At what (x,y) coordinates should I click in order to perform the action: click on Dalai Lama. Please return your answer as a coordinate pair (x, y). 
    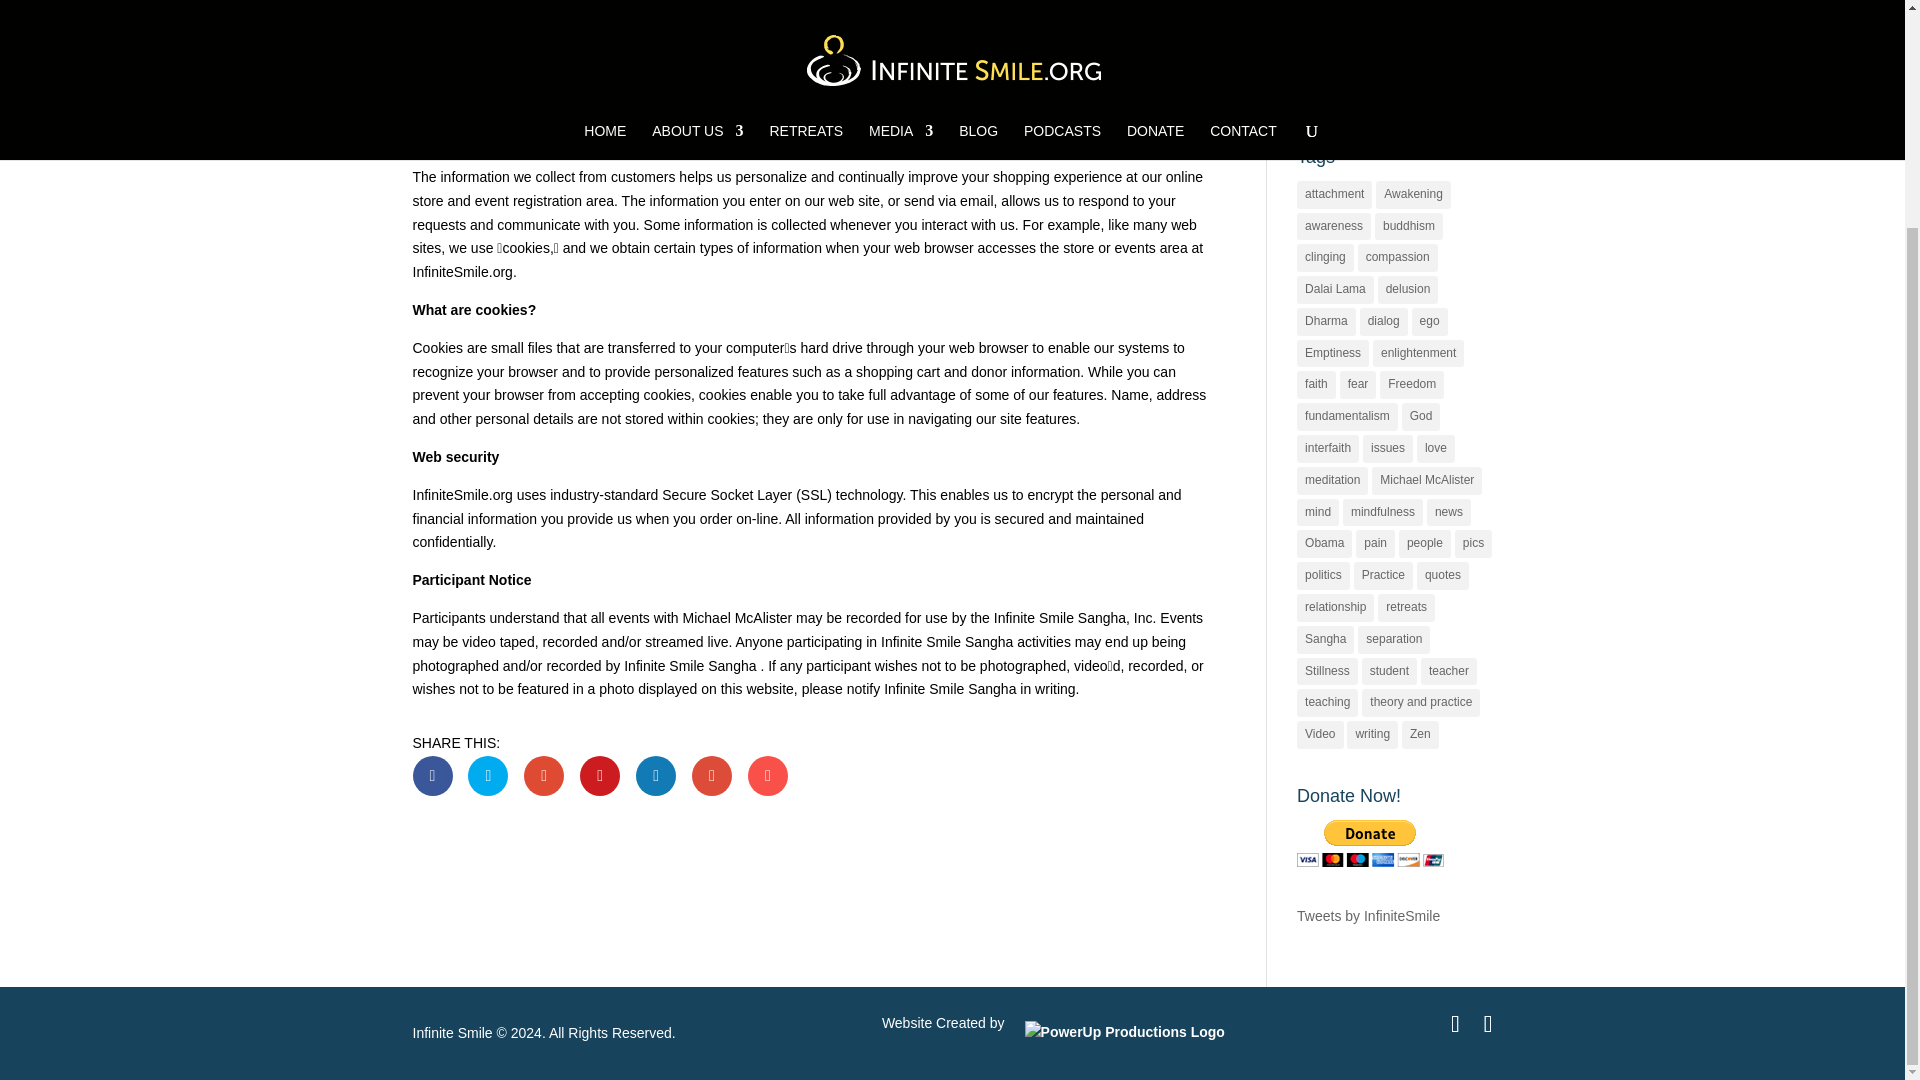
    Looking at the image, I should click on (1336, 290).